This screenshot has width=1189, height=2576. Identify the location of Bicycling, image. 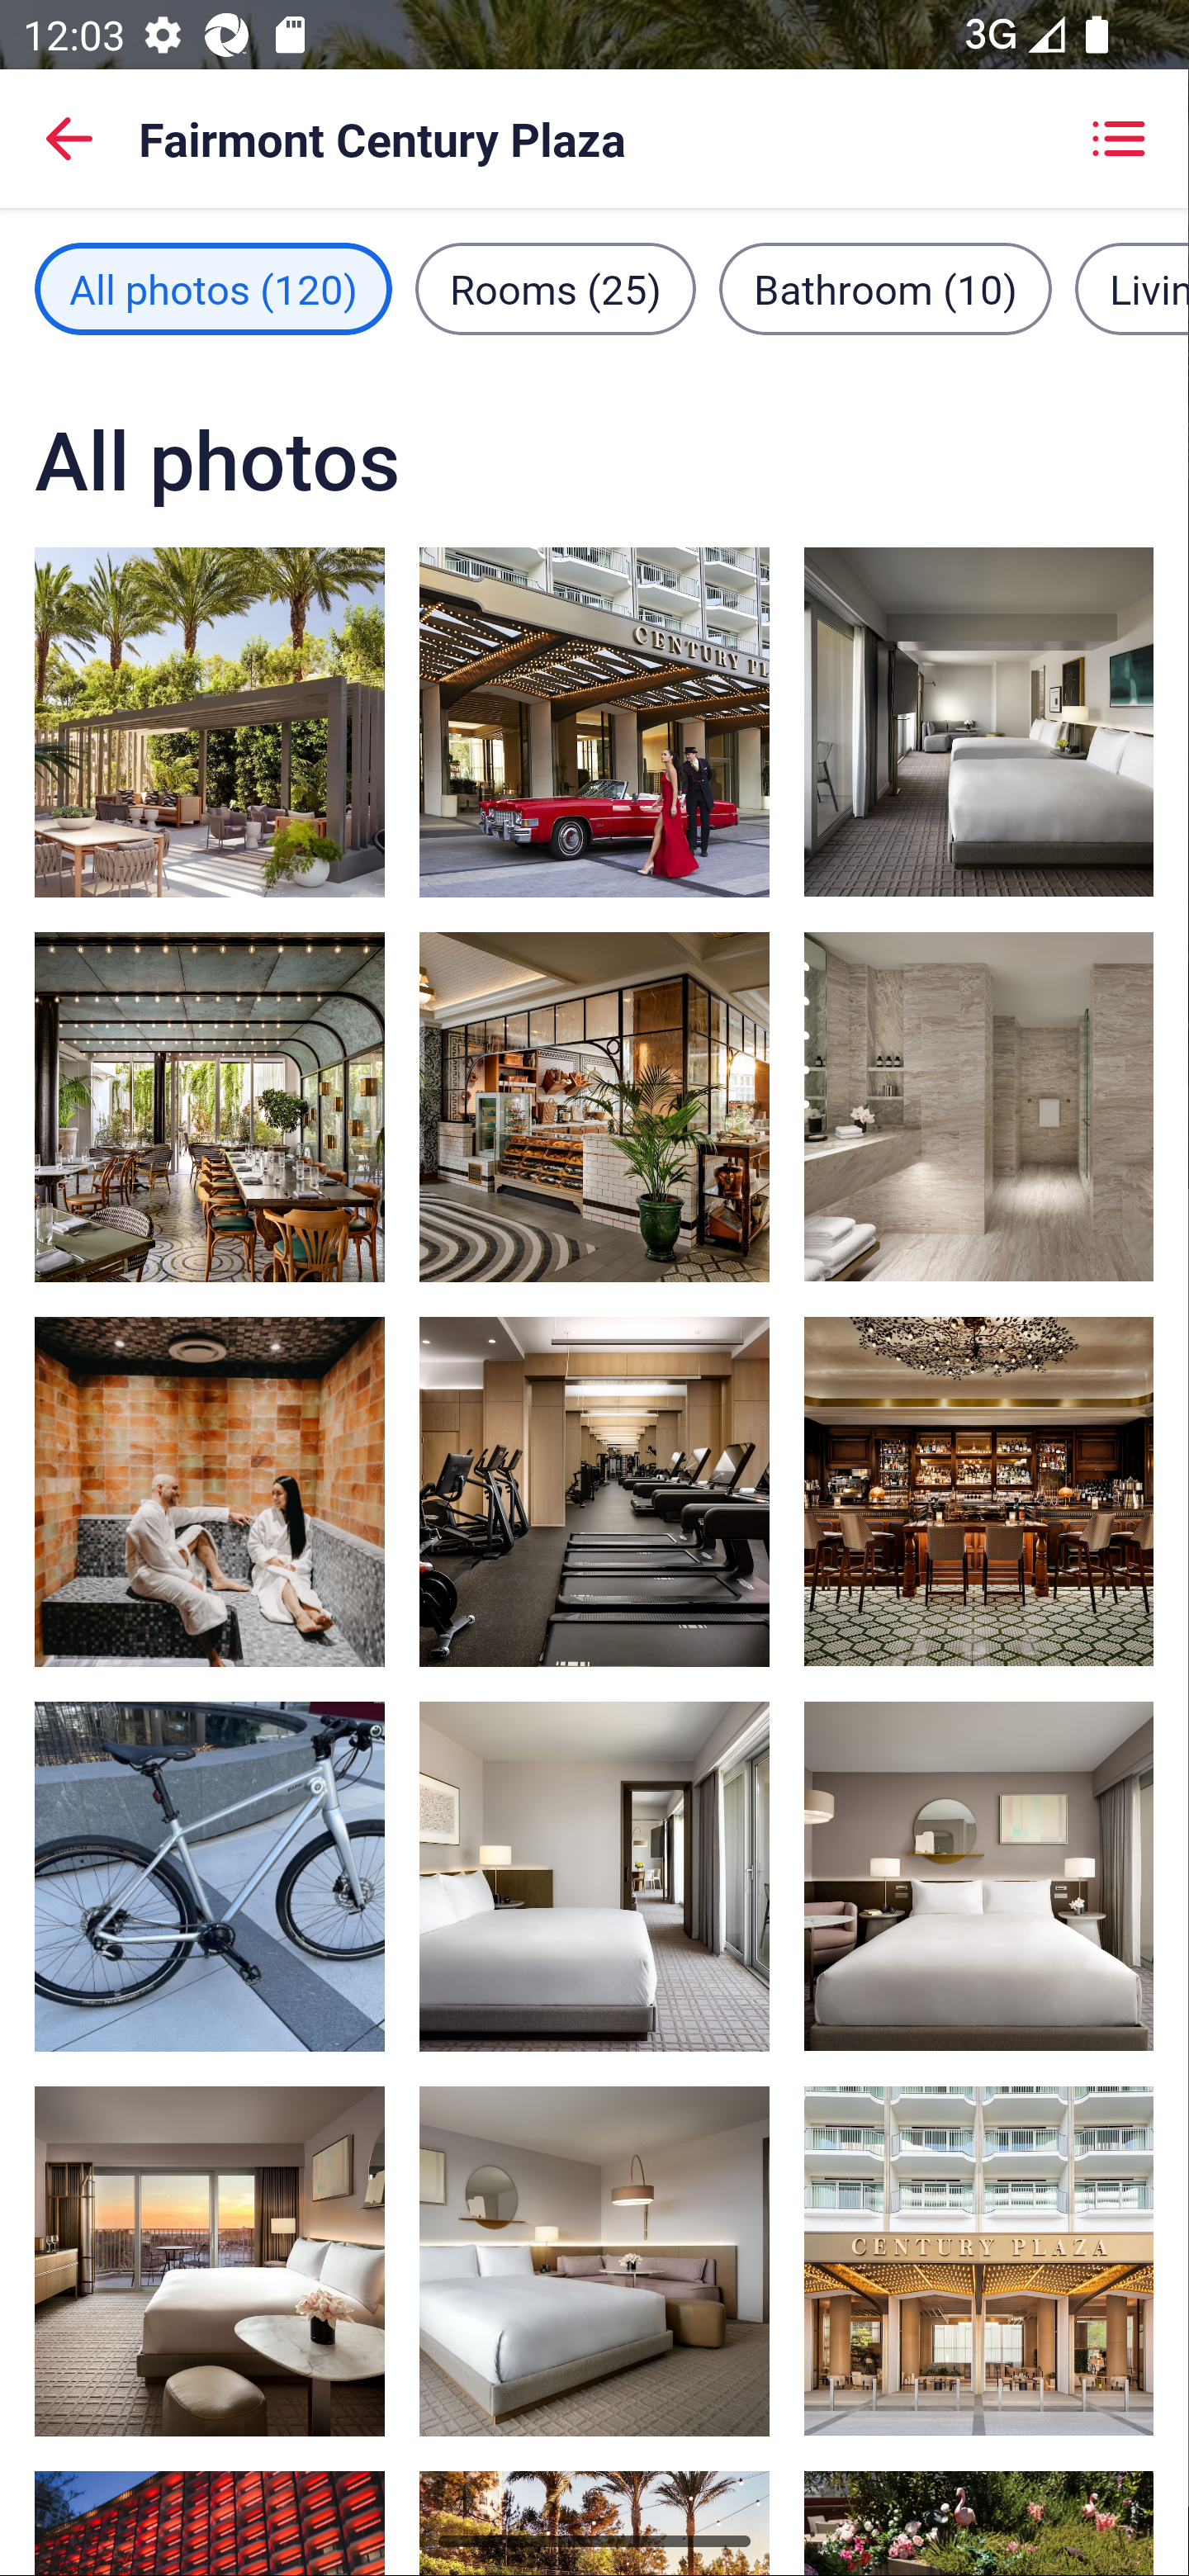
(210, 1876).